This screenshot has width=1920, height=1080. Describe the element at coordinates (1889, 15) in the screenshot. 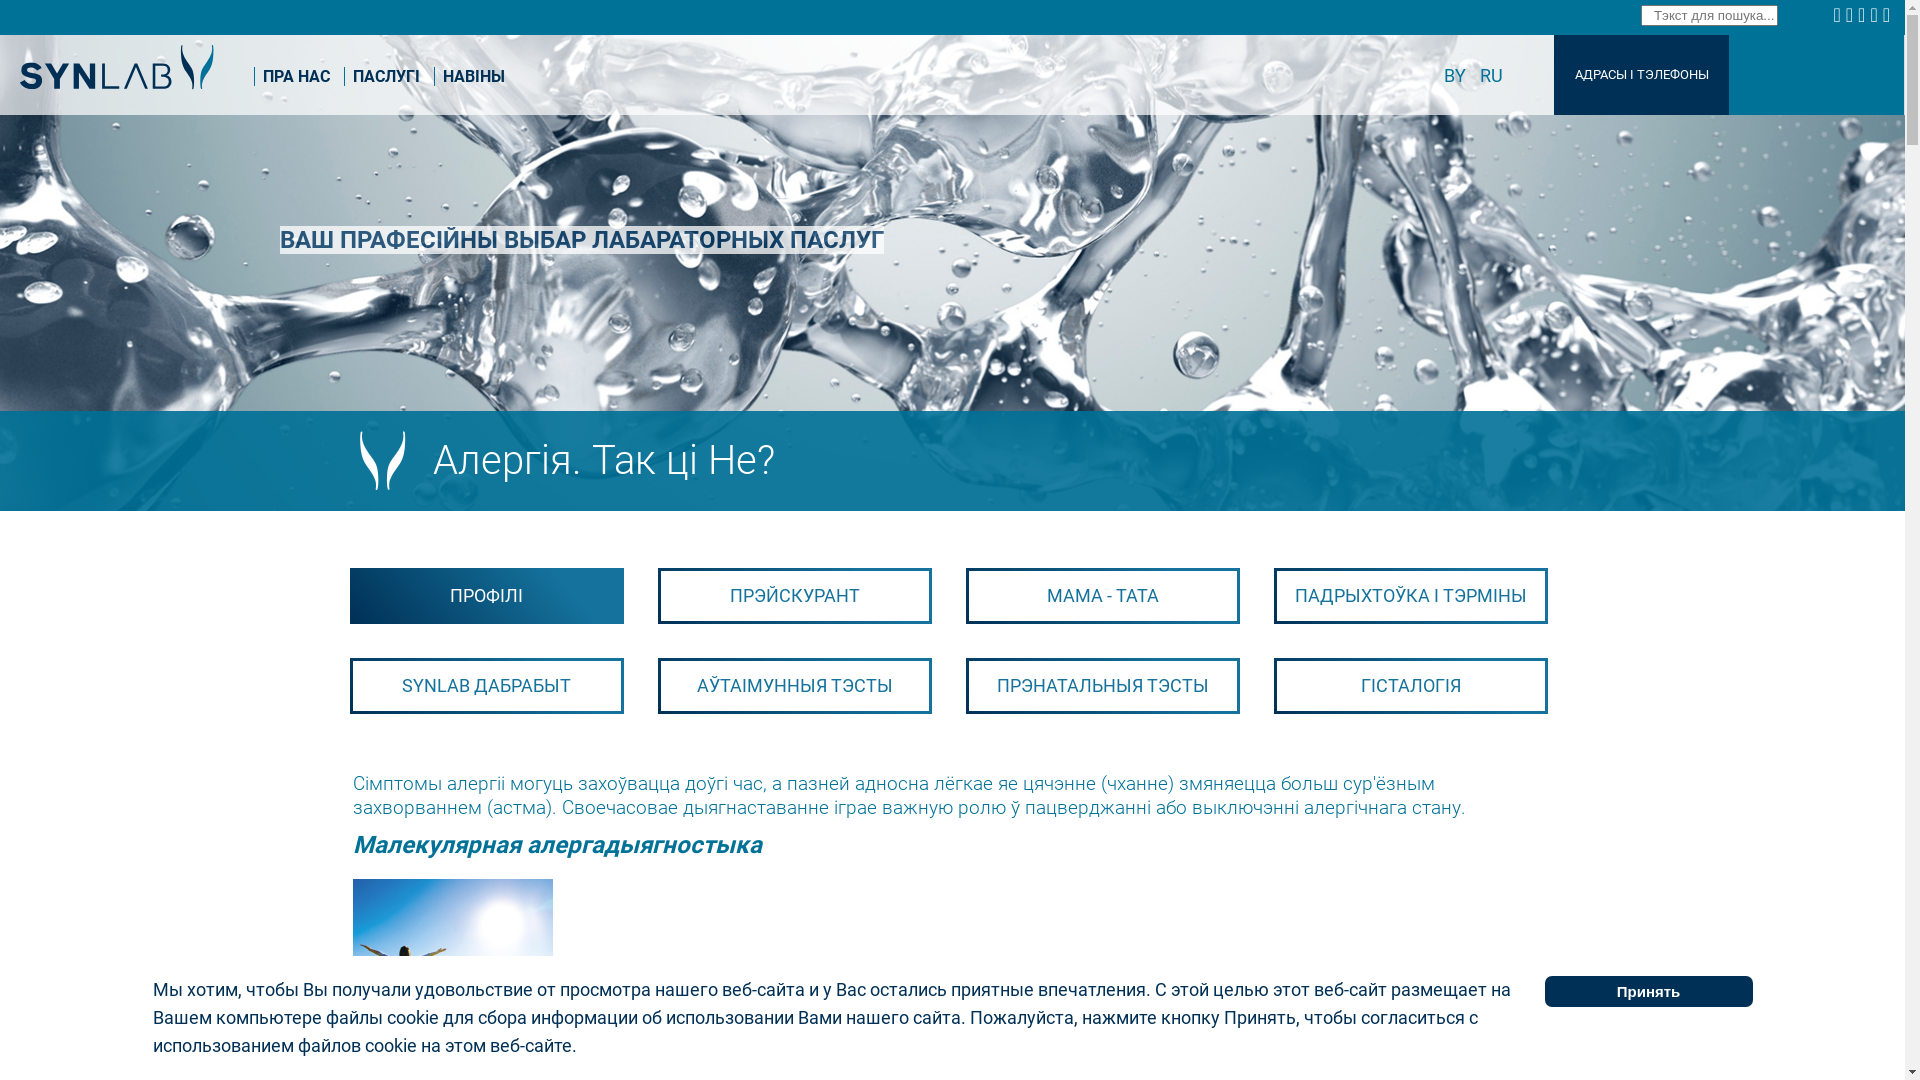

I see `YouTube` at that location.